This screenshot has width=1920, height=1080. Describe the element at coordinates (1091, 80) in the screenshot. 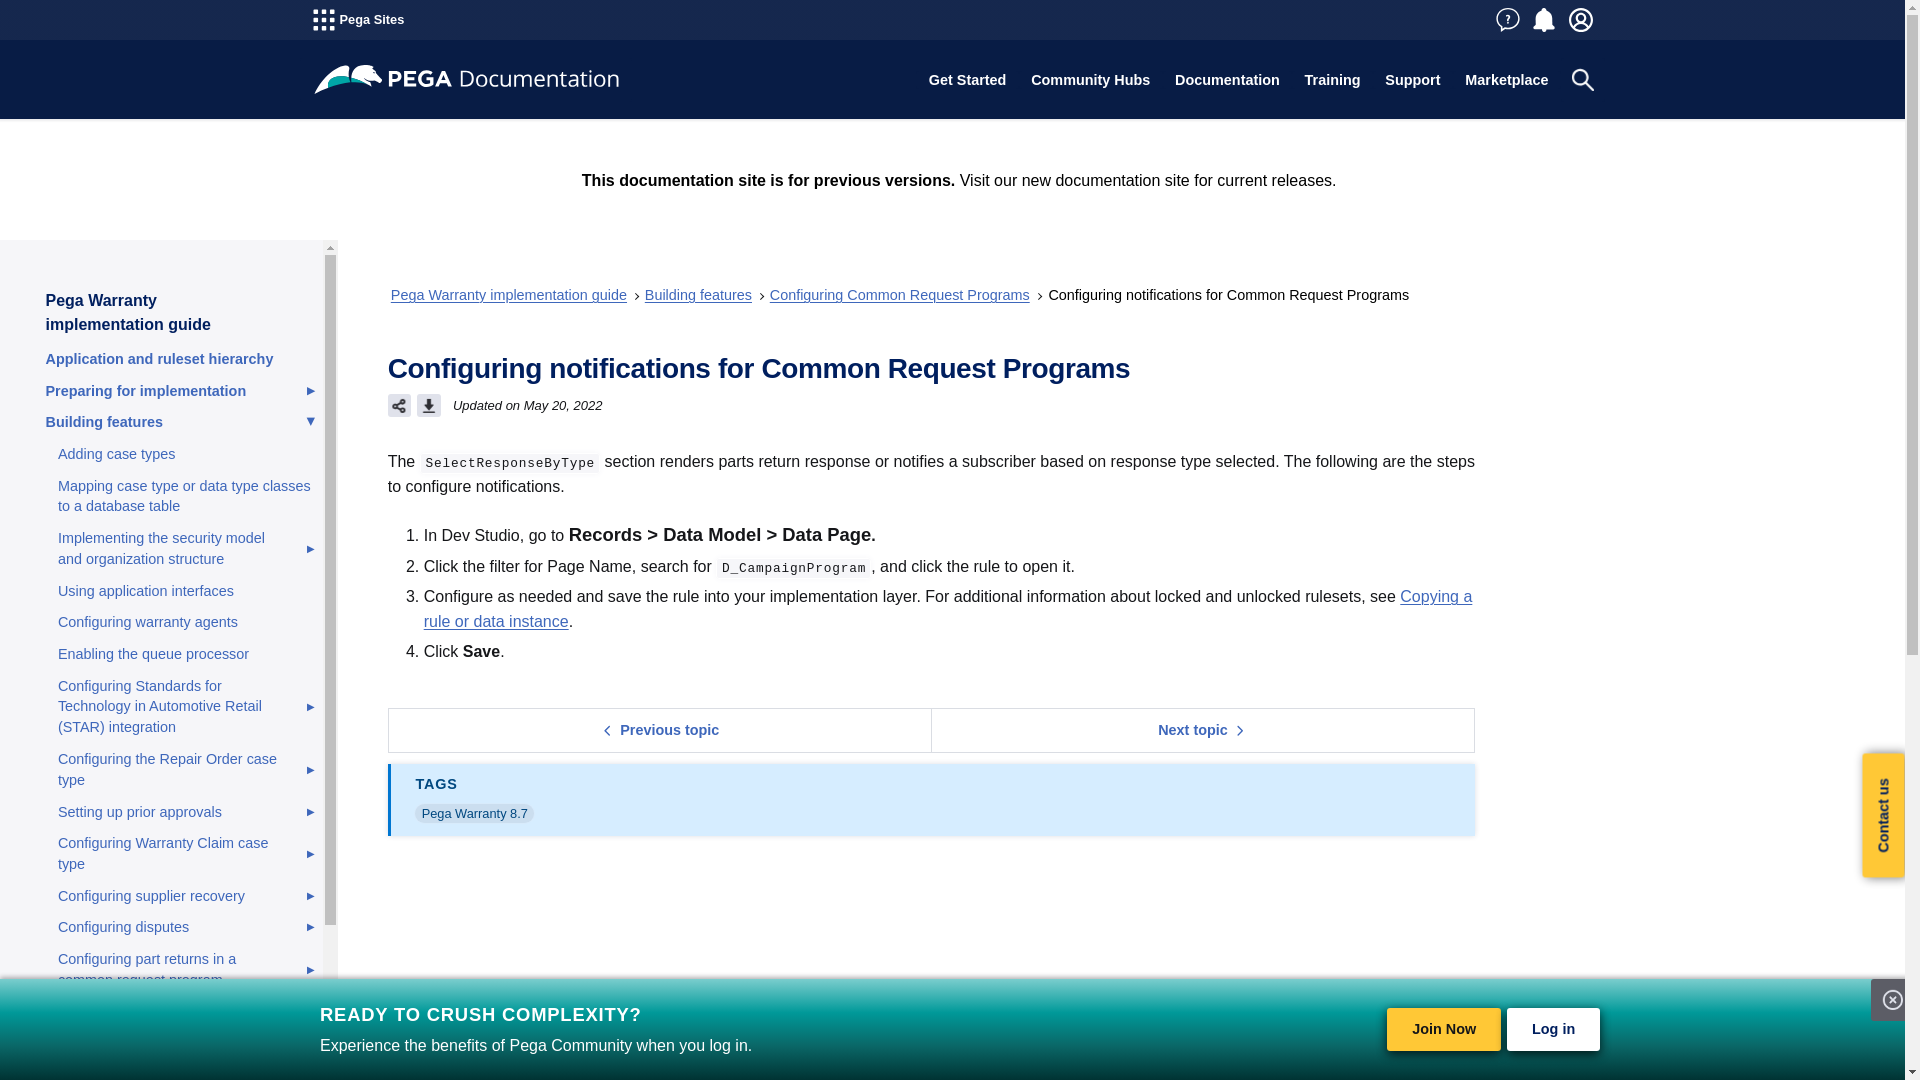

I see `Community Hubs` at that location.